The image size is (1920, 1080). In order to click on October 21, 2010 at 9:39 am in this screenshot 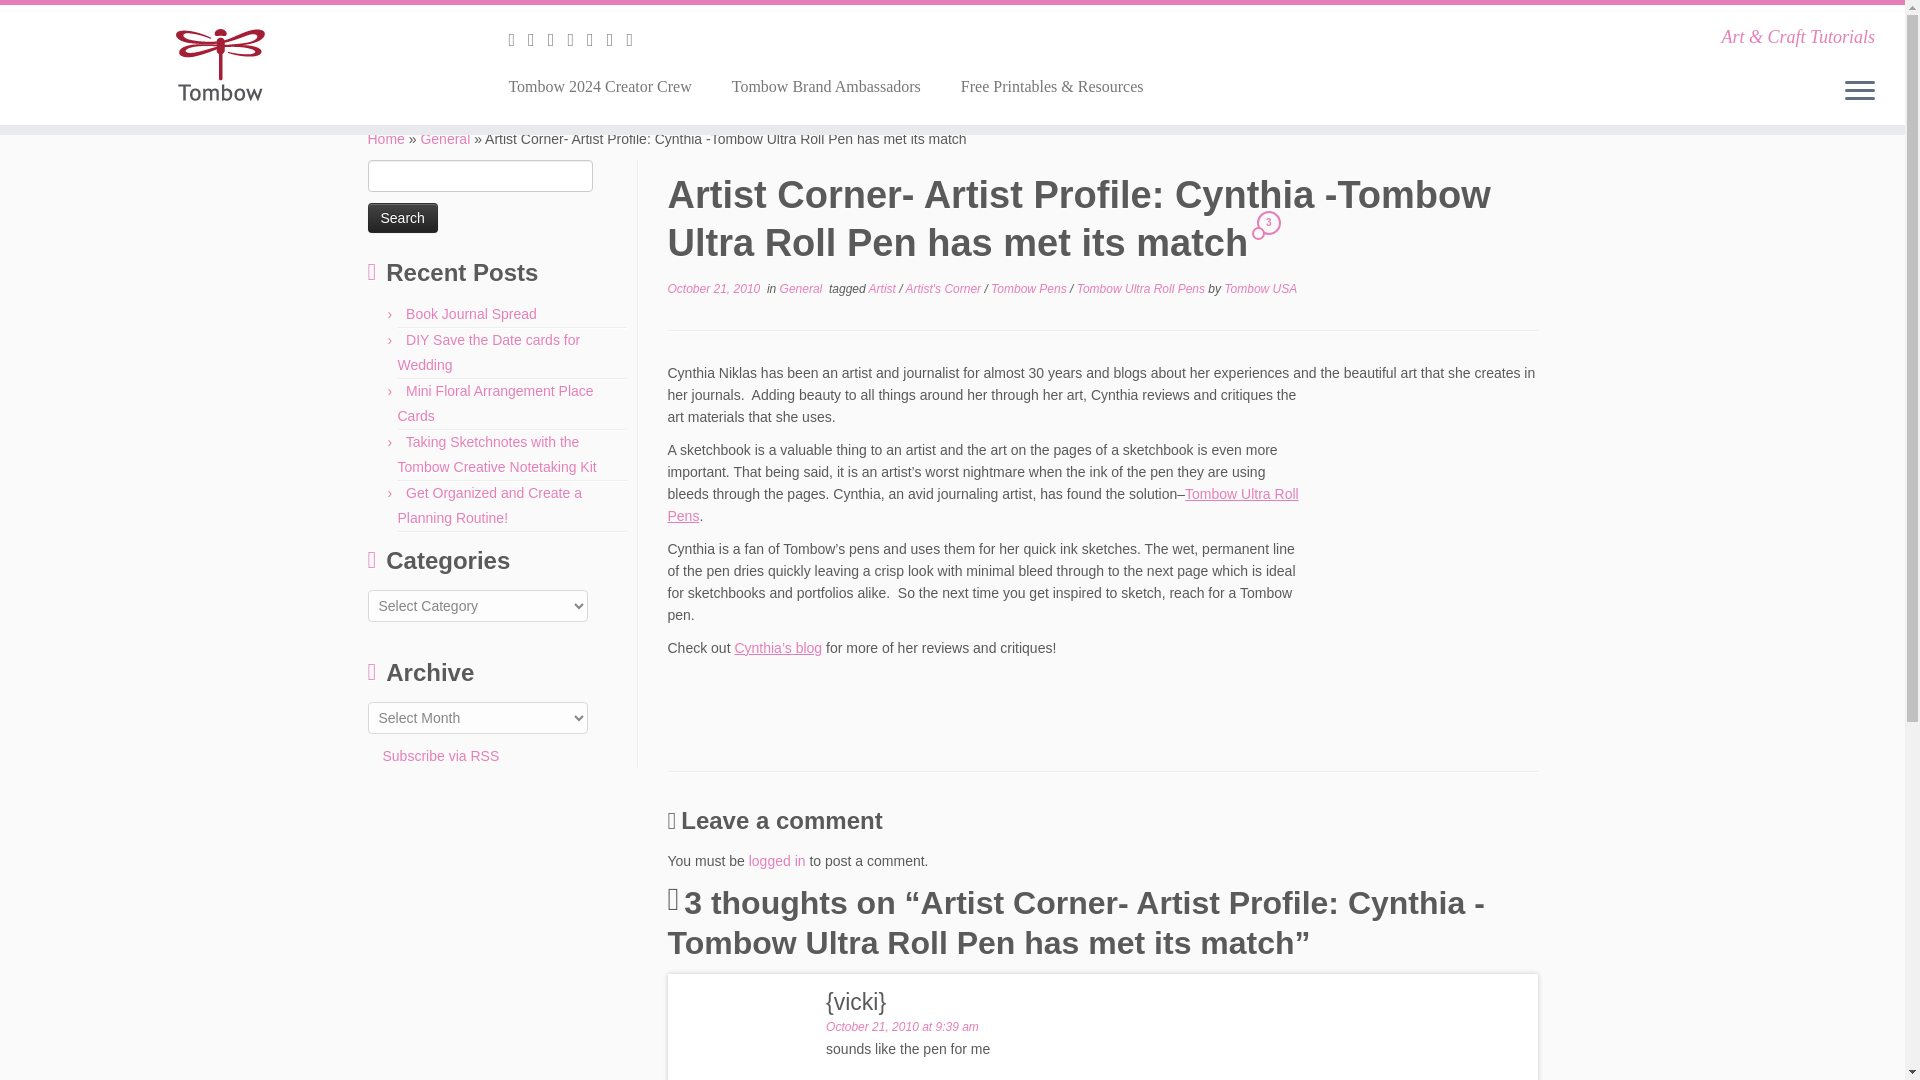, I will do `click(902, 1026)`.